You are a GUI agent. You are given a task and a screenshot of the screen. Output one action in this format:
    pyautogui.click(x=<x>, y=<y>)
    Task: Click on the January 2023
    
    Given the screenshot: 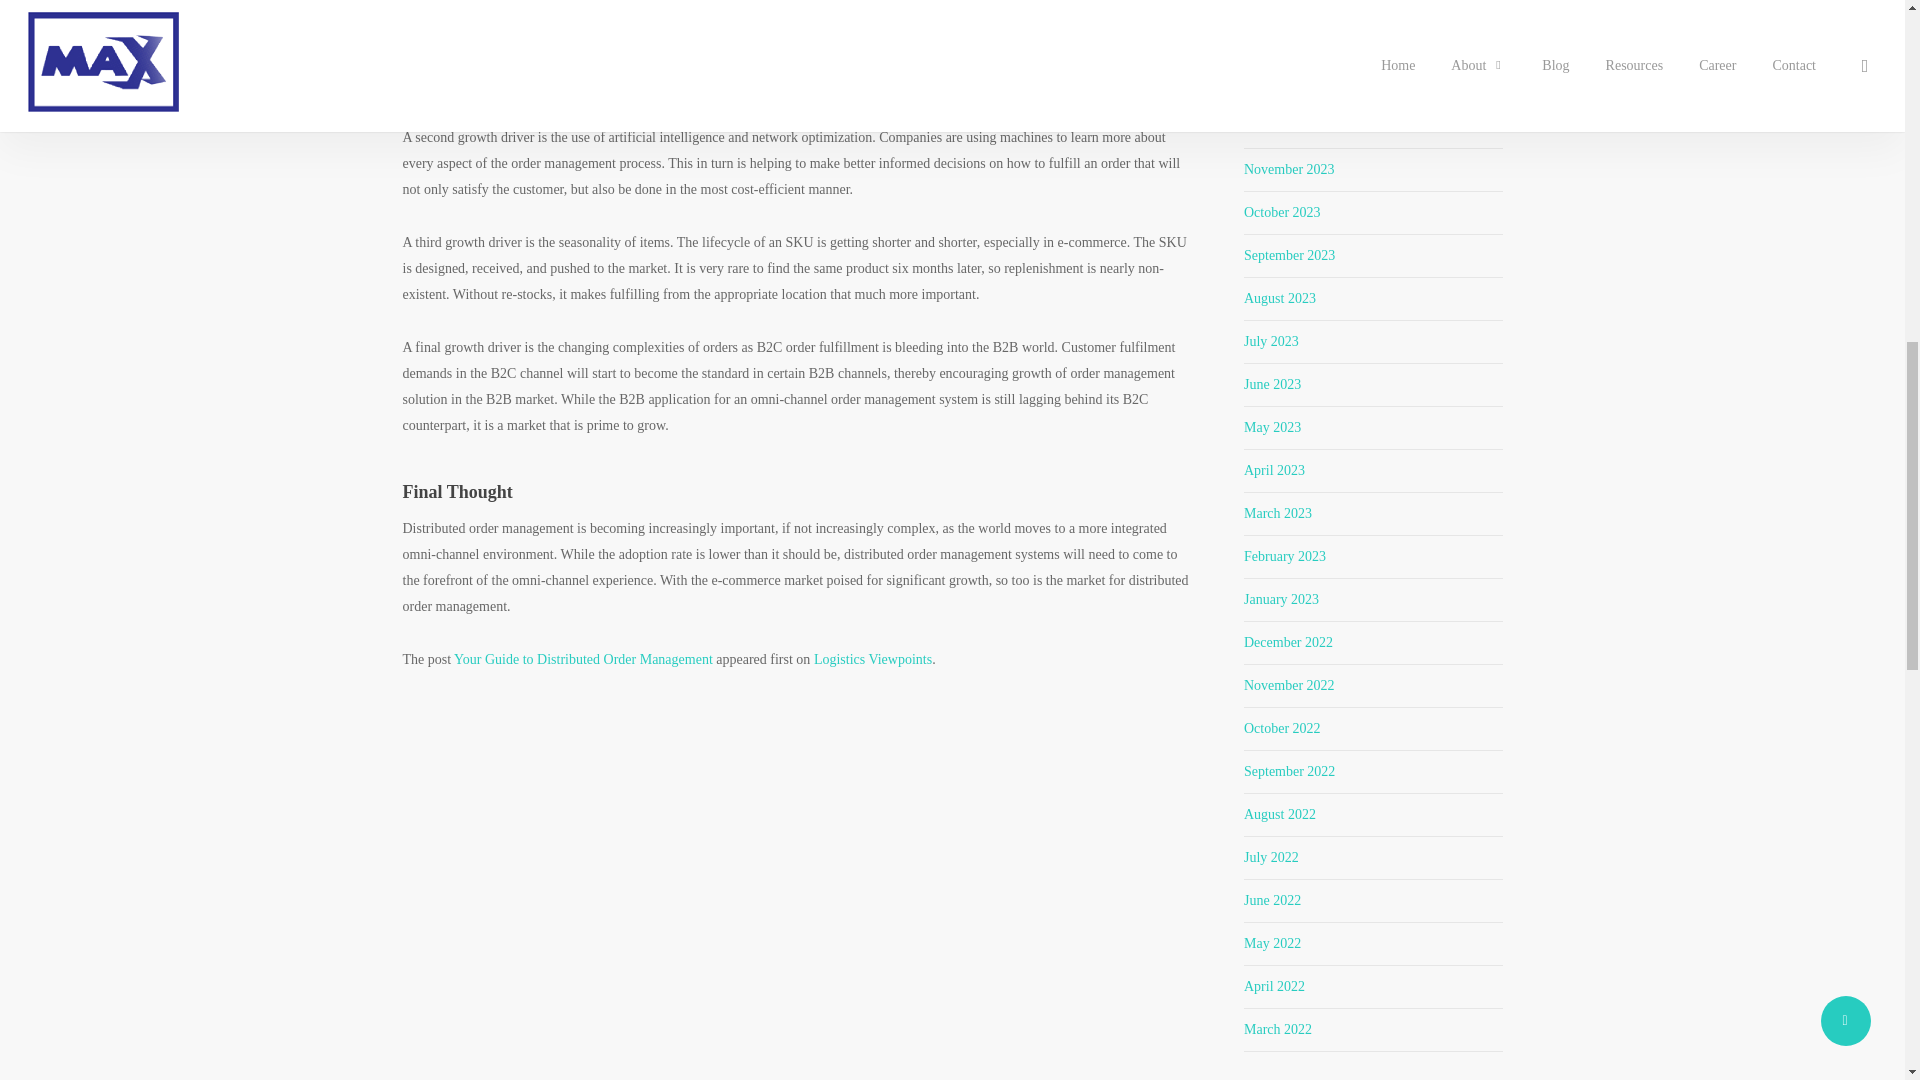 What is the action you would take?
    pyautogui.click(x=1282, y=598)
    